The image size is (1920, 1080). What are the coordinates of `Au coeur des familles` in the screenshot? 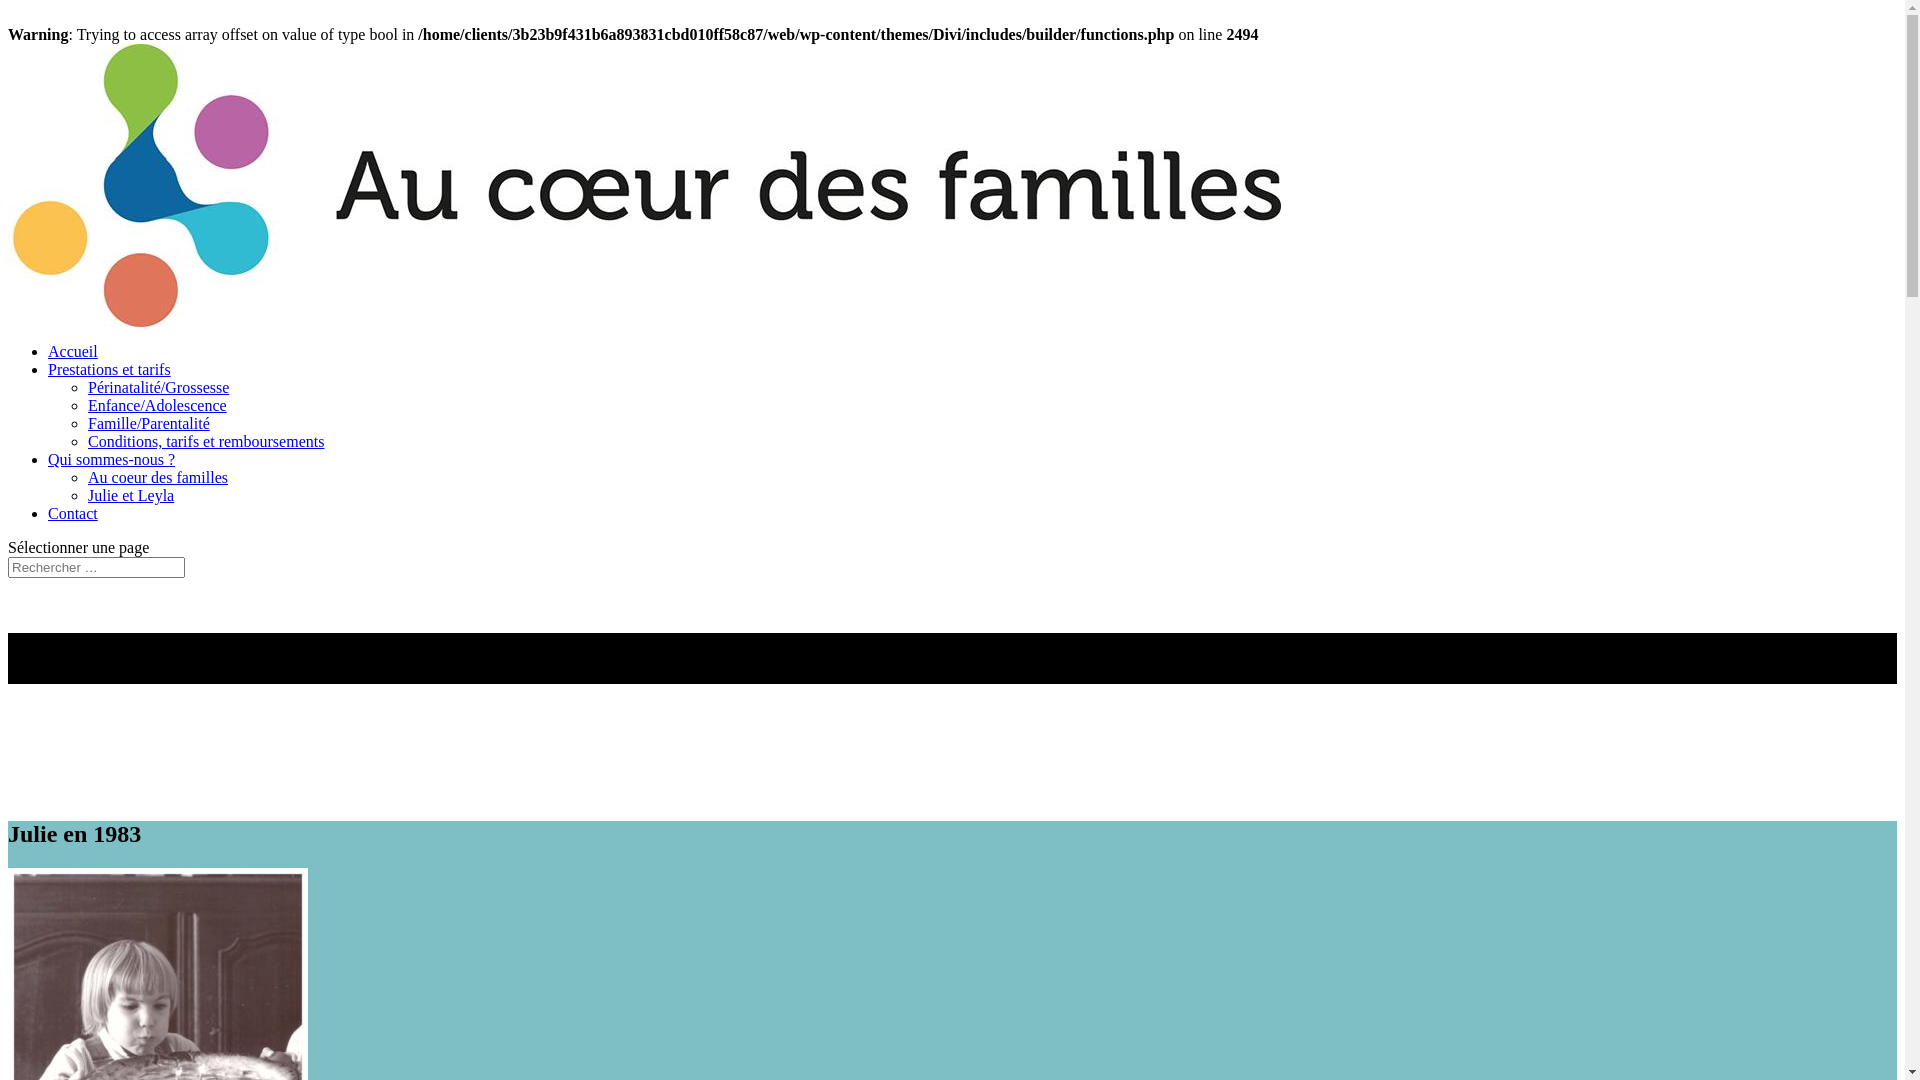 It's located at (158, 478).